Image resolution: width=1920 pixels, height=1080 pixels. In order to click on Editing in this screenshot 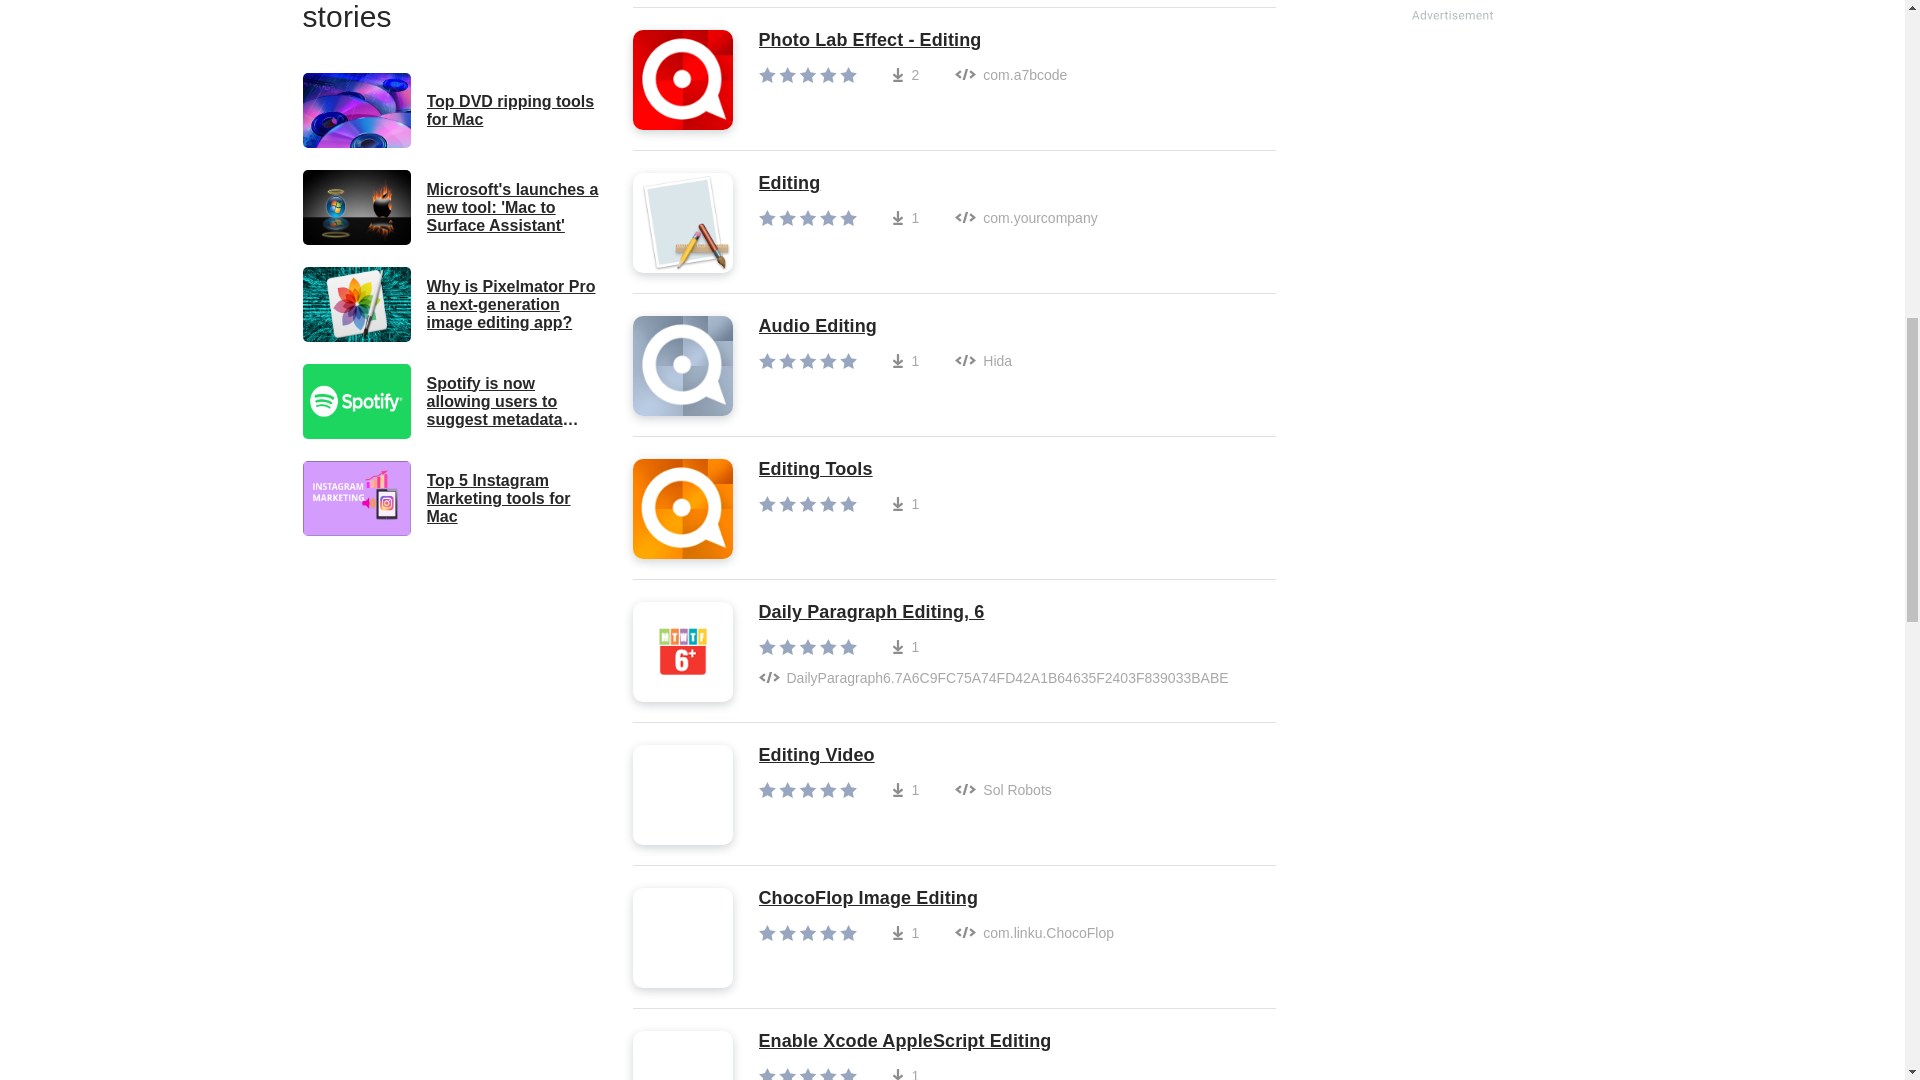, I will do `click(927, 184)`.